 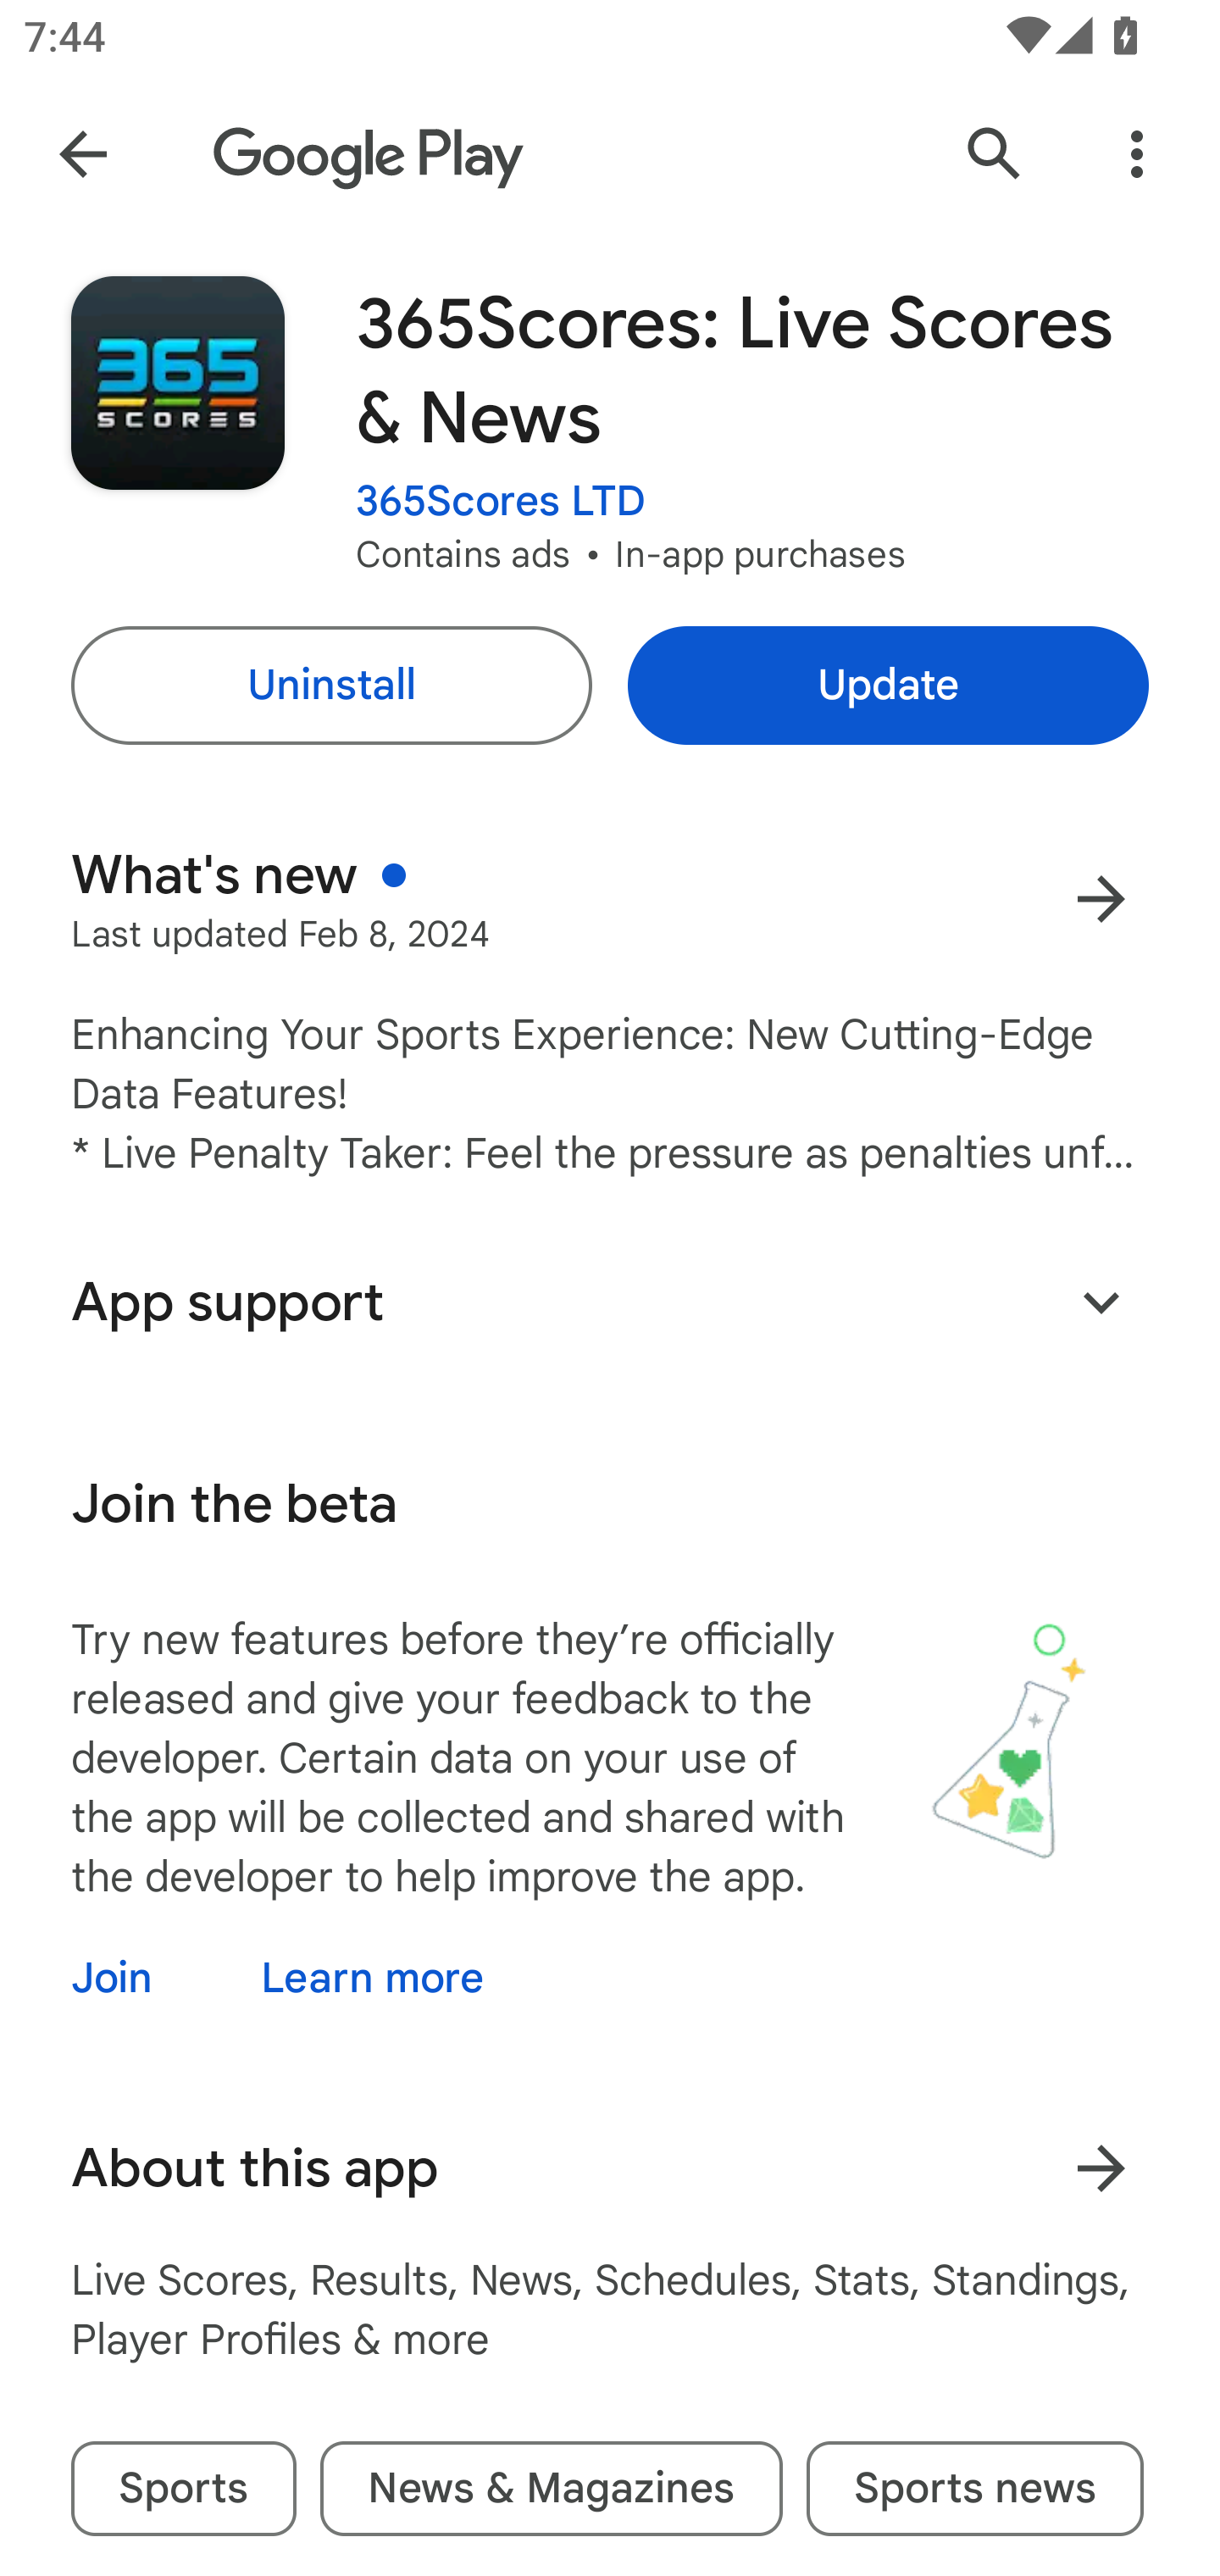 I want to click on Search Google Play, so click(x=995, y=154).